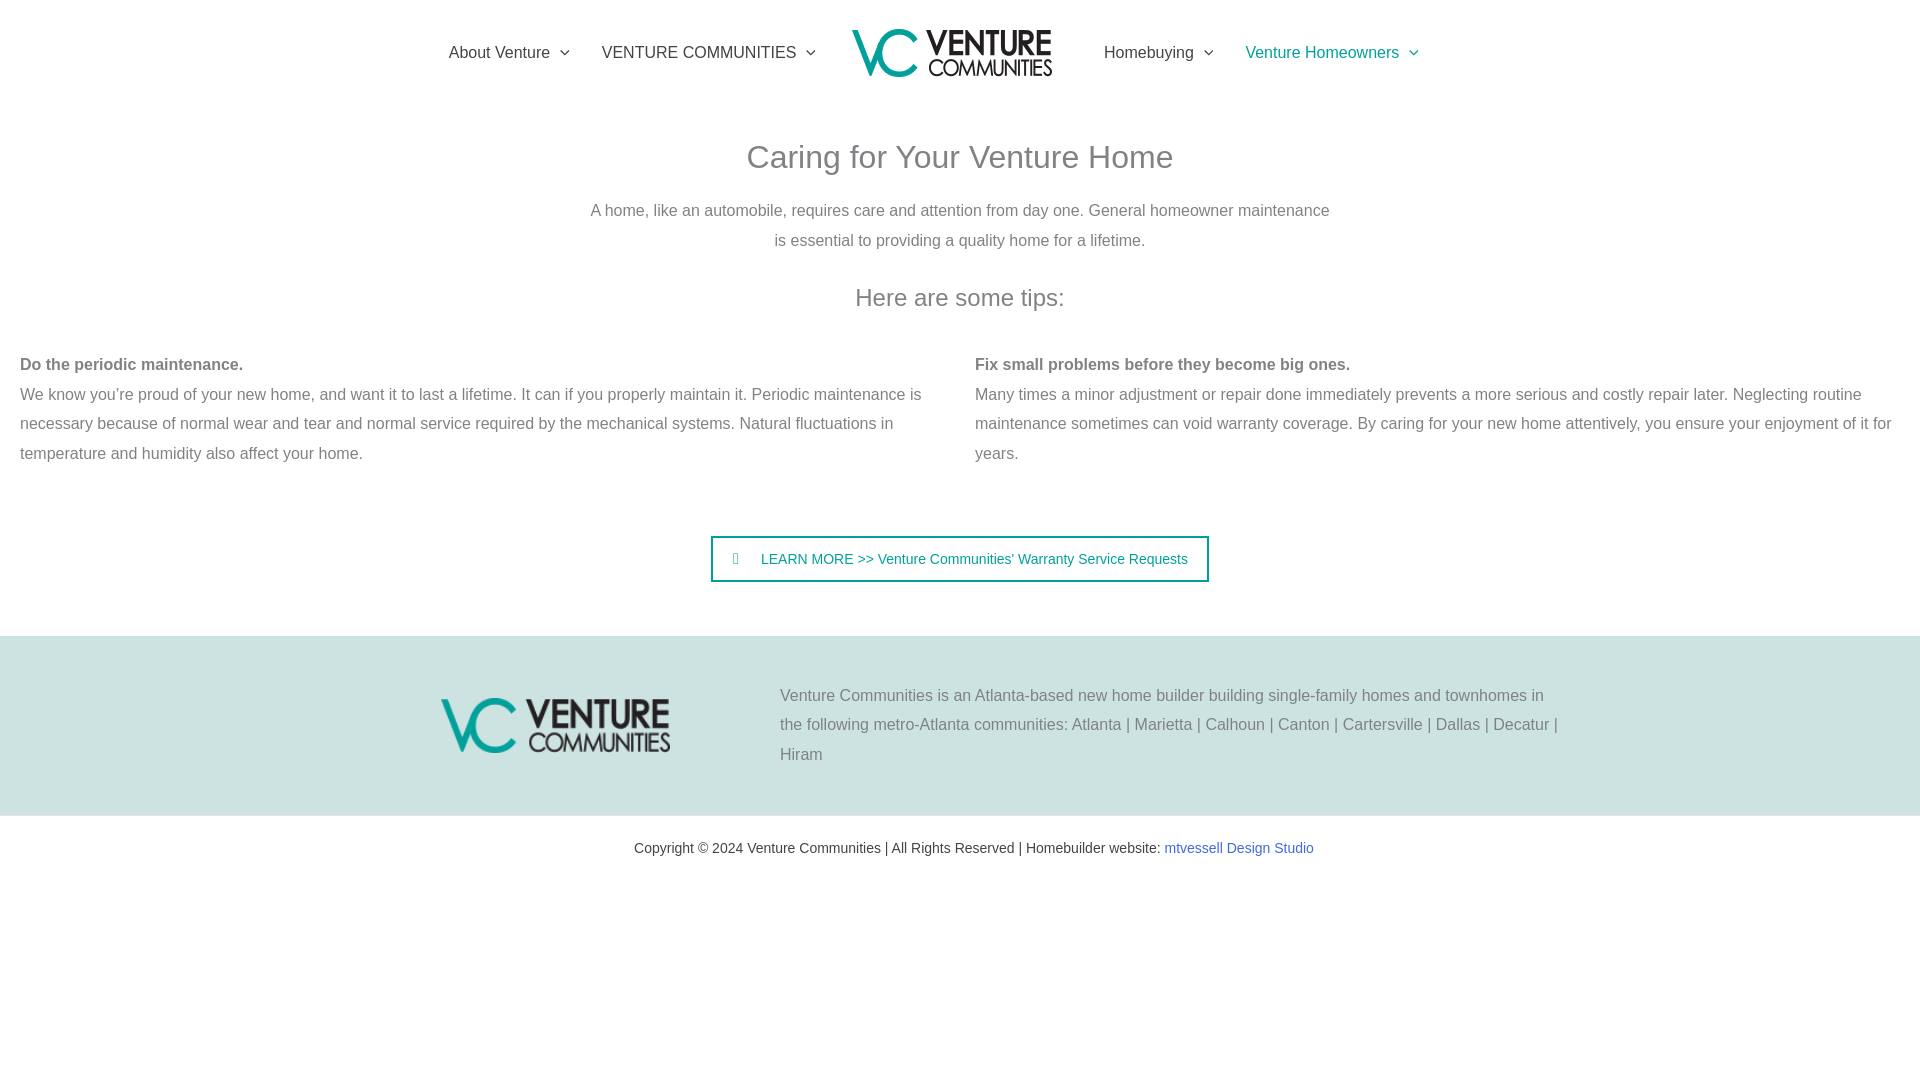 This screenshot has width=1920, height=1080. Describe the element at coordinates (1331, 52) in the screenshot. I see `Venture Homeowners` at that location.